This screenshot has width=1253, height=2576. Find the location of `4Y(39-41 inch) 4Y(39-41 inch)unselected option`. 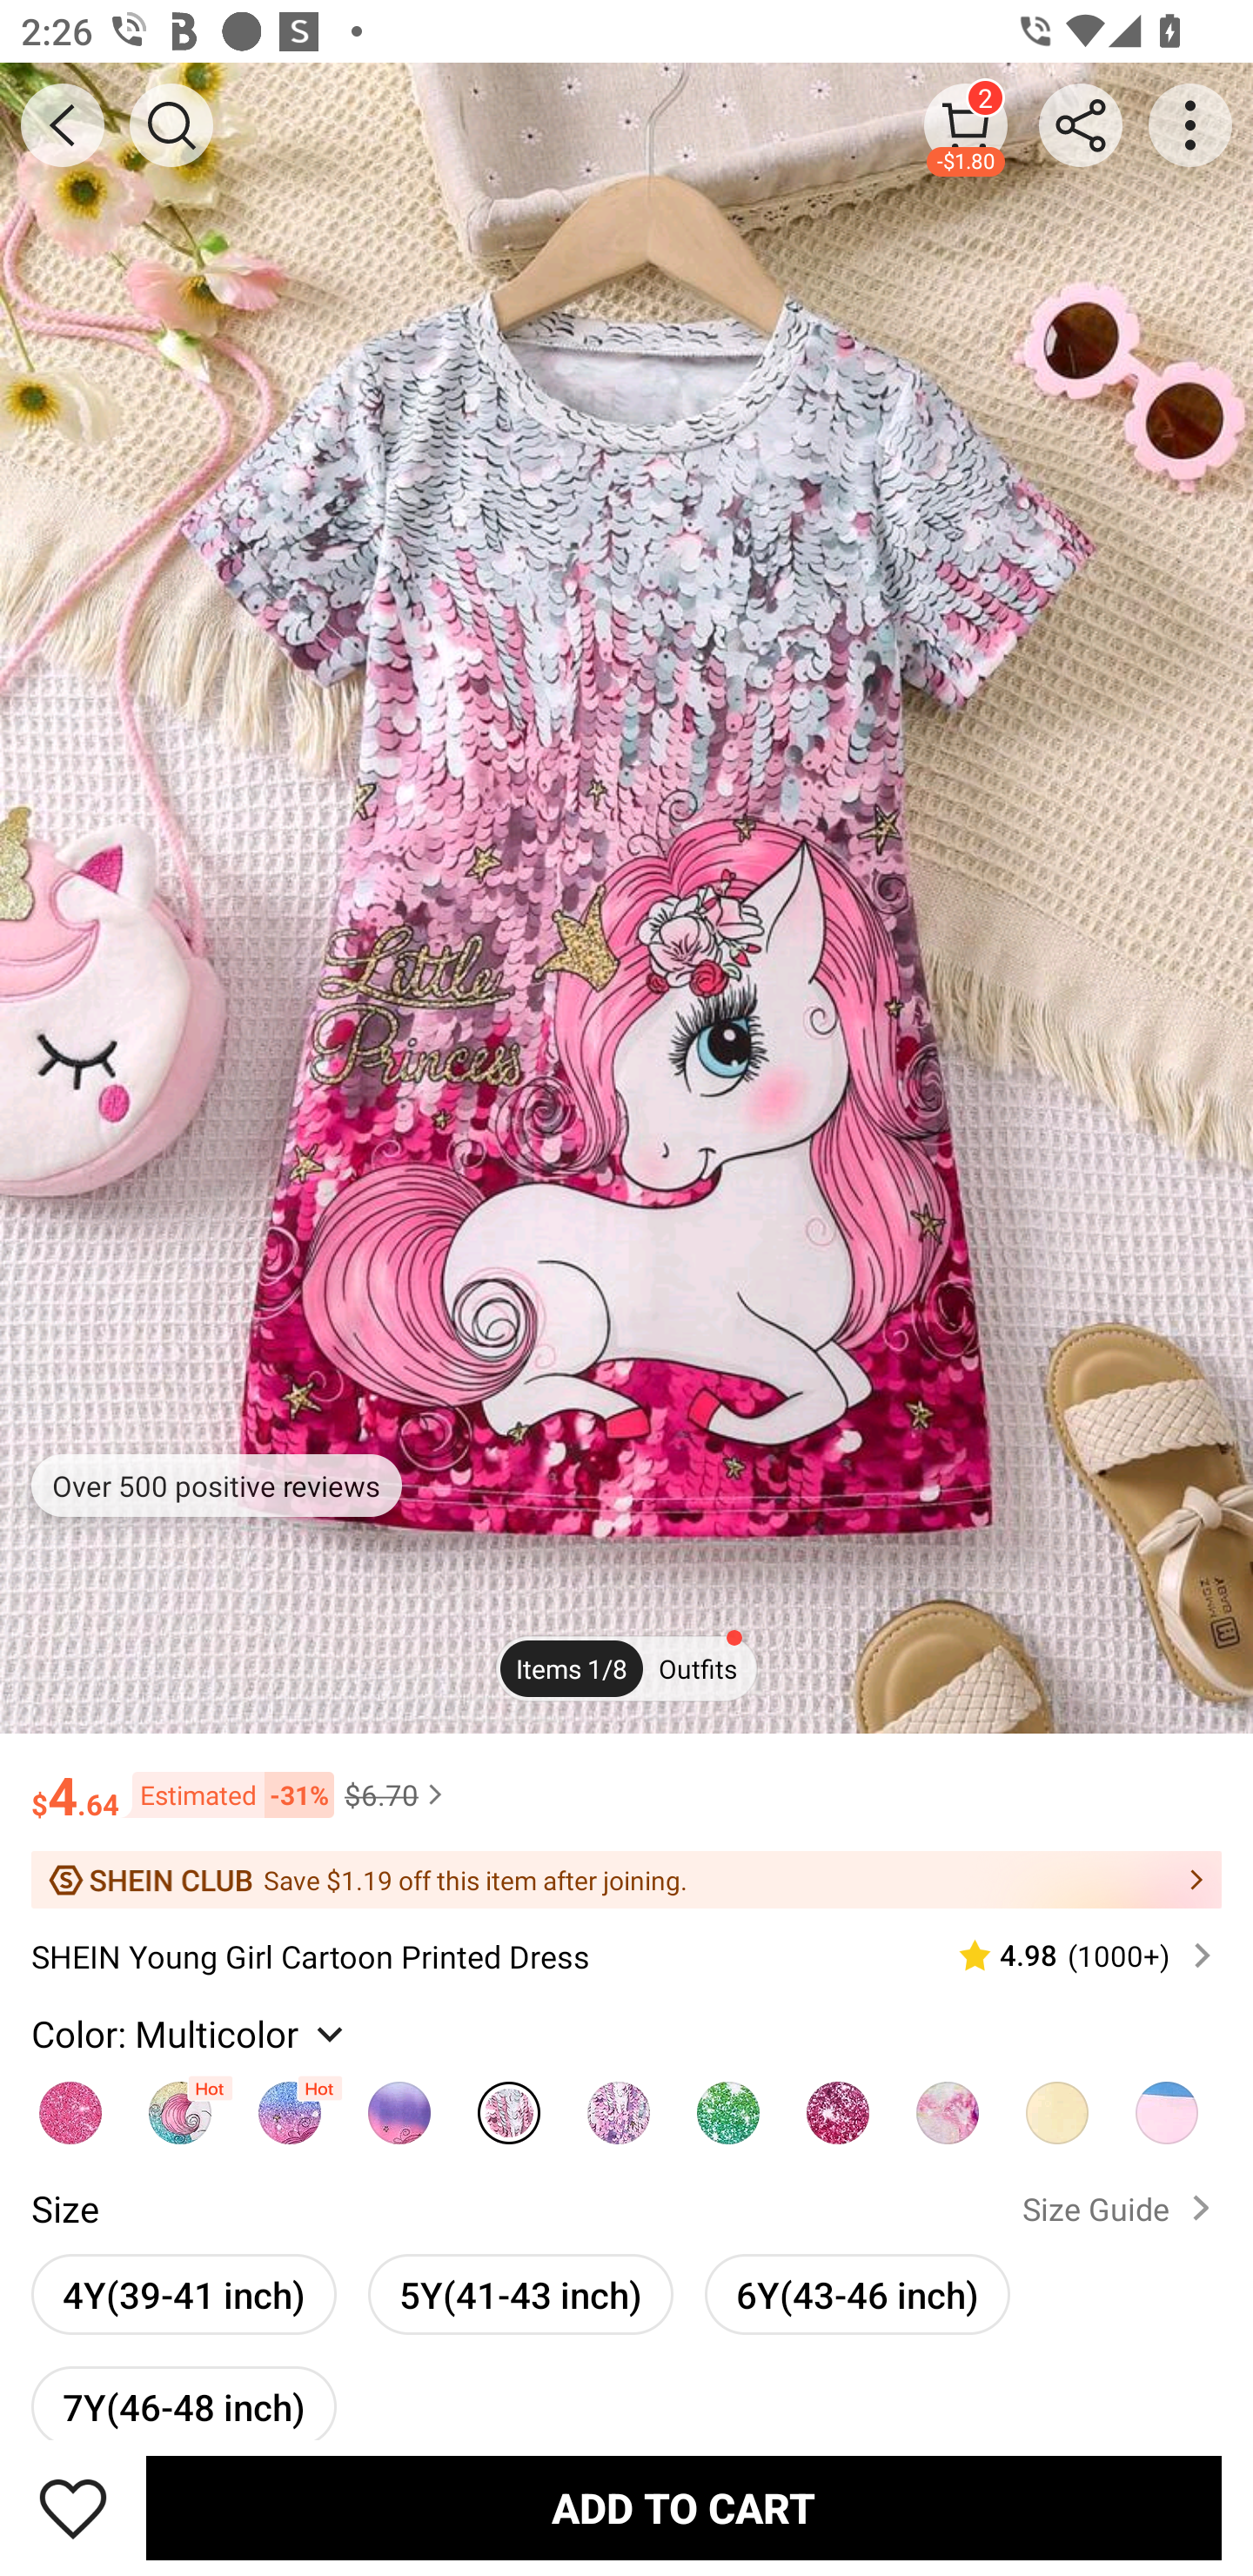

4Y(39-41 inch) 4Y(39-41 inch)unselected option is located at coordinates (184, 2294).